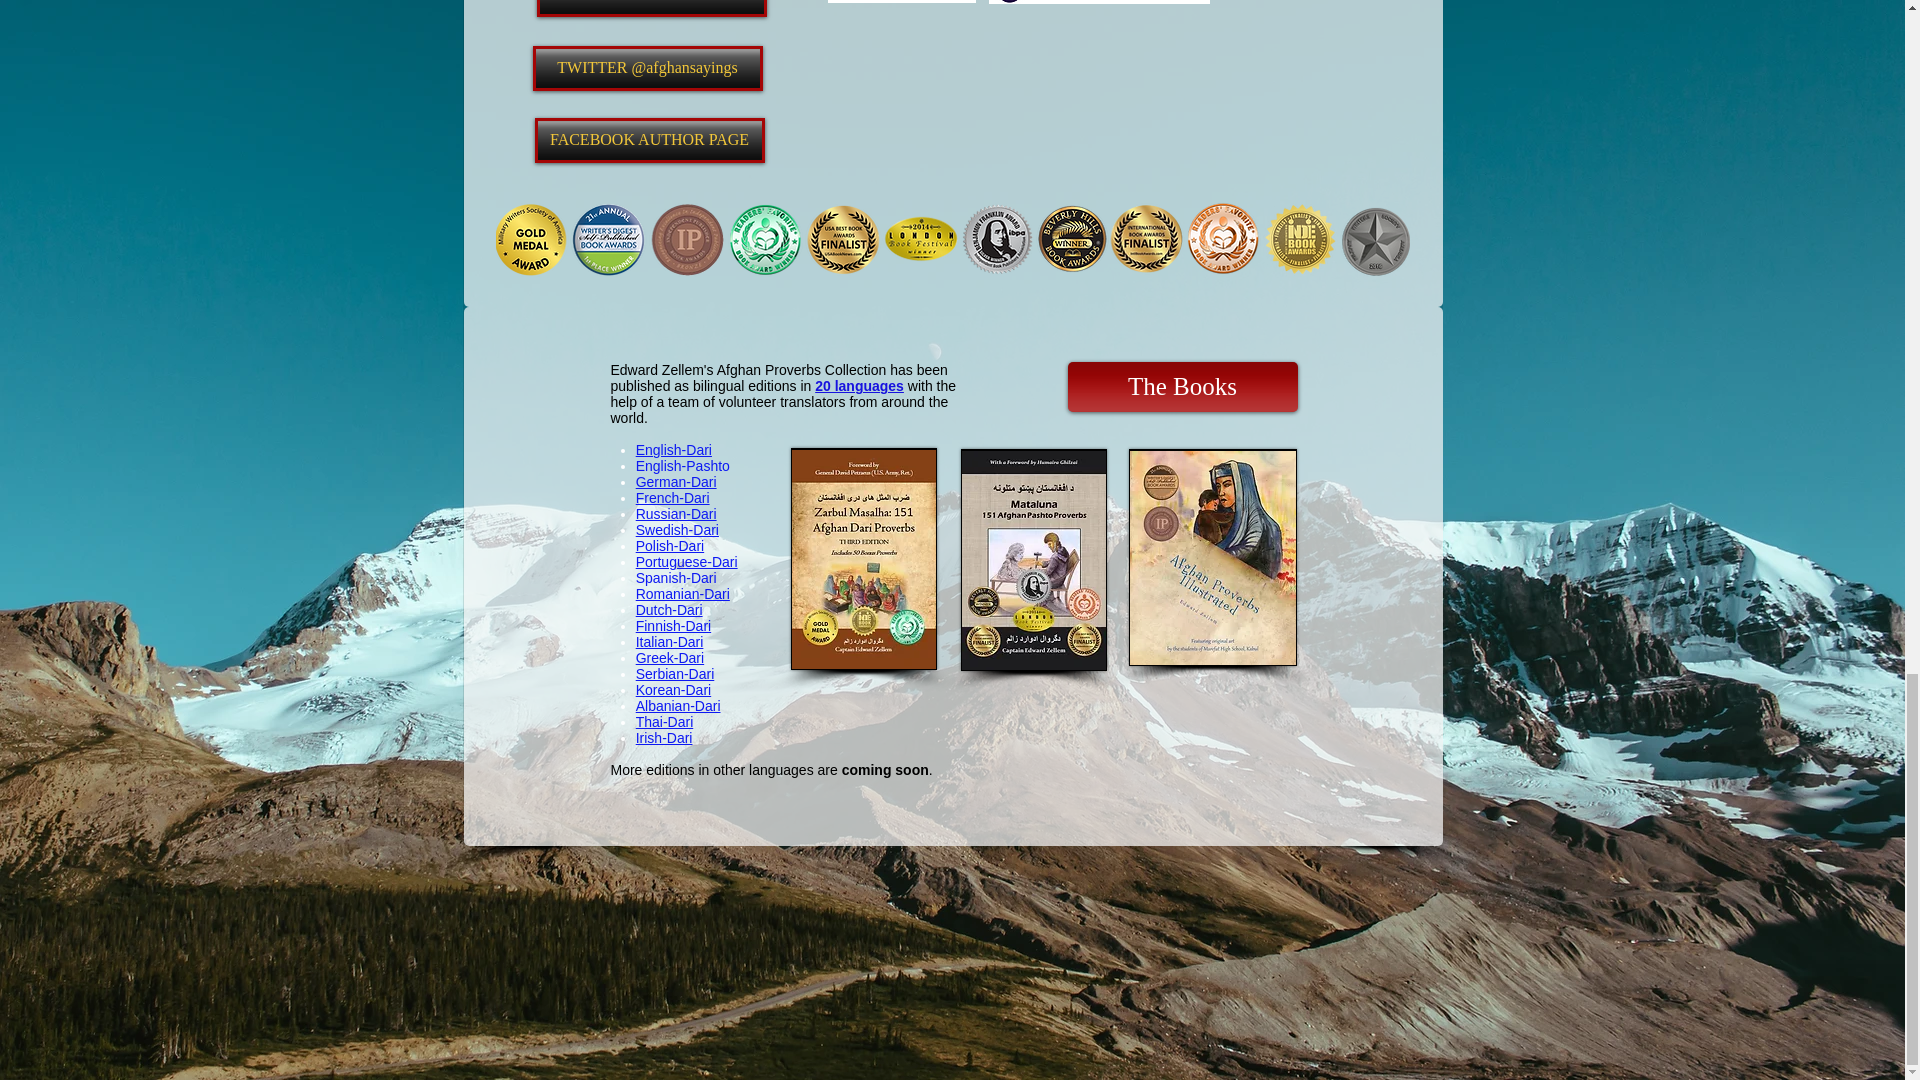  I want to click on English-Dari, so click(674, 449).